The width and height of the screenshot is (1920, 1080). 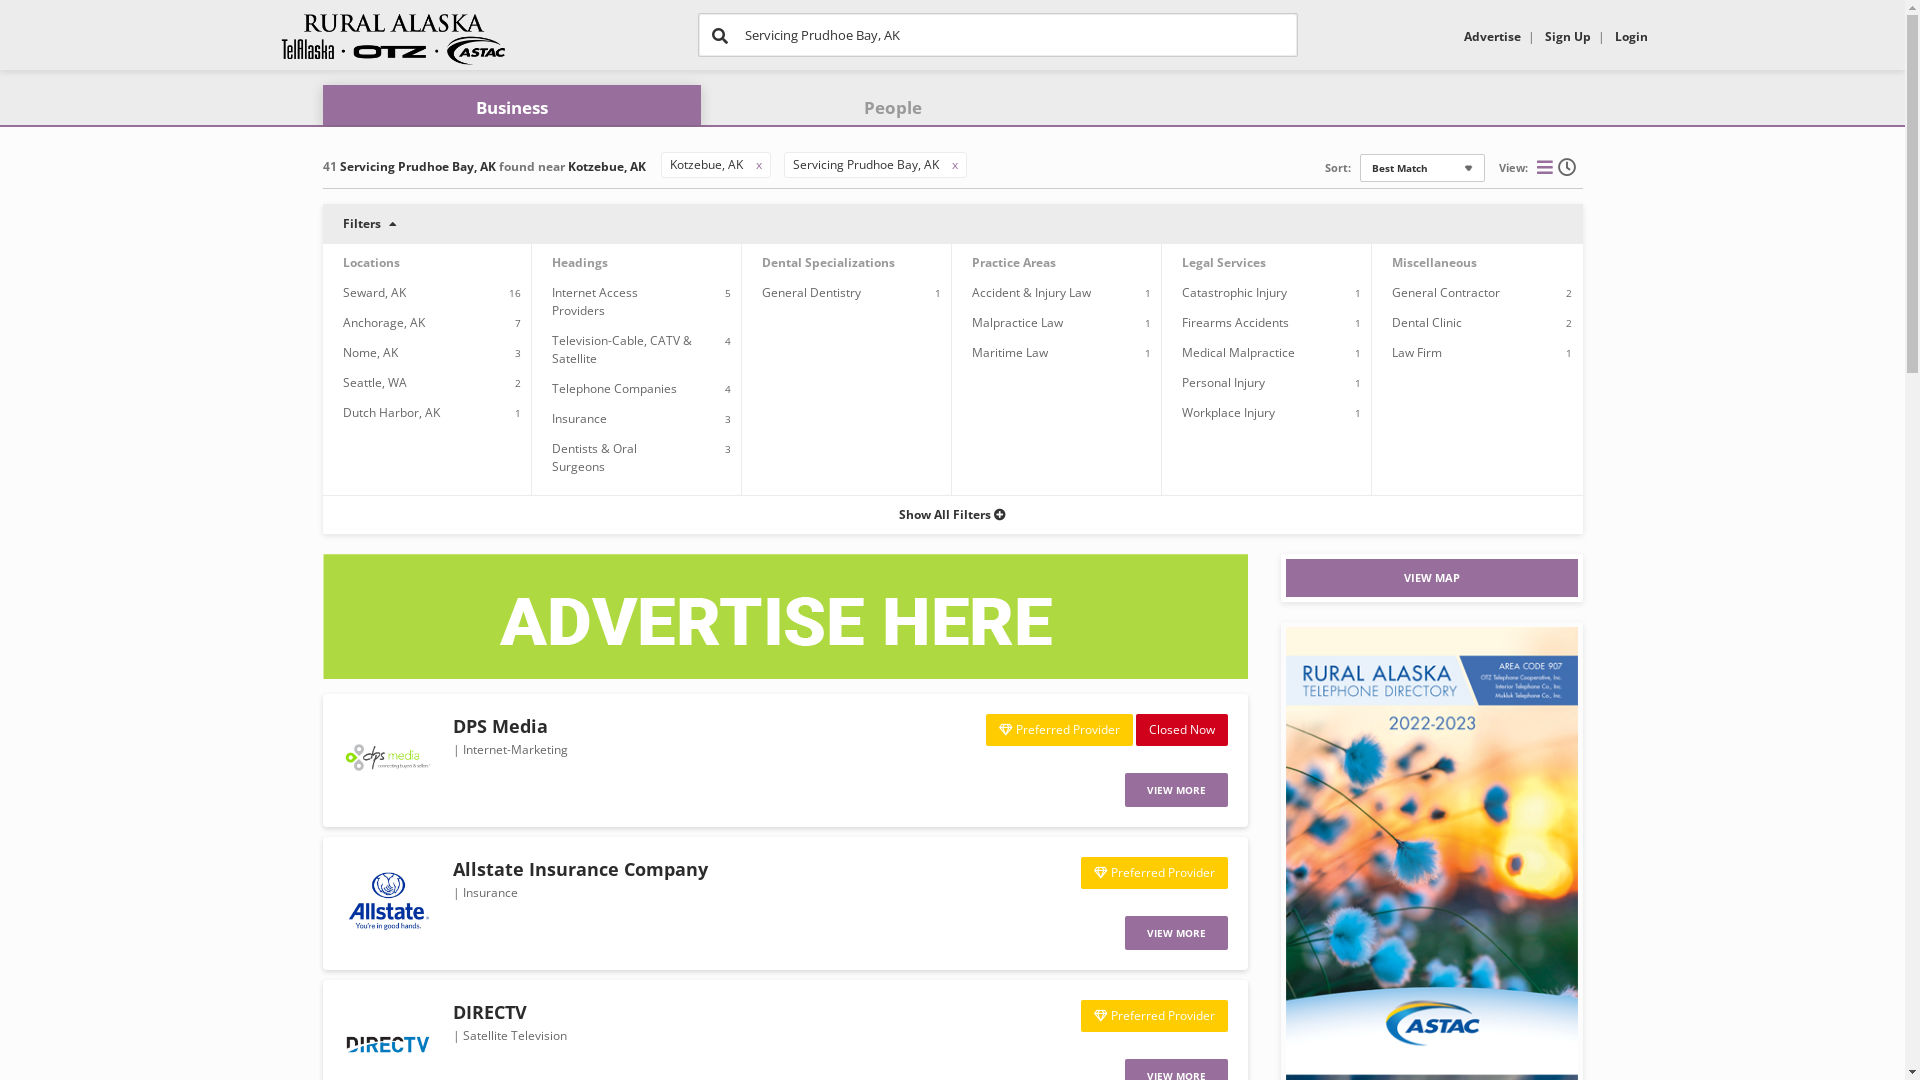 What do you see at coordinates (374, 292) in the screenshot?
I see `Seward, AK` at bounding box center [374, 292].